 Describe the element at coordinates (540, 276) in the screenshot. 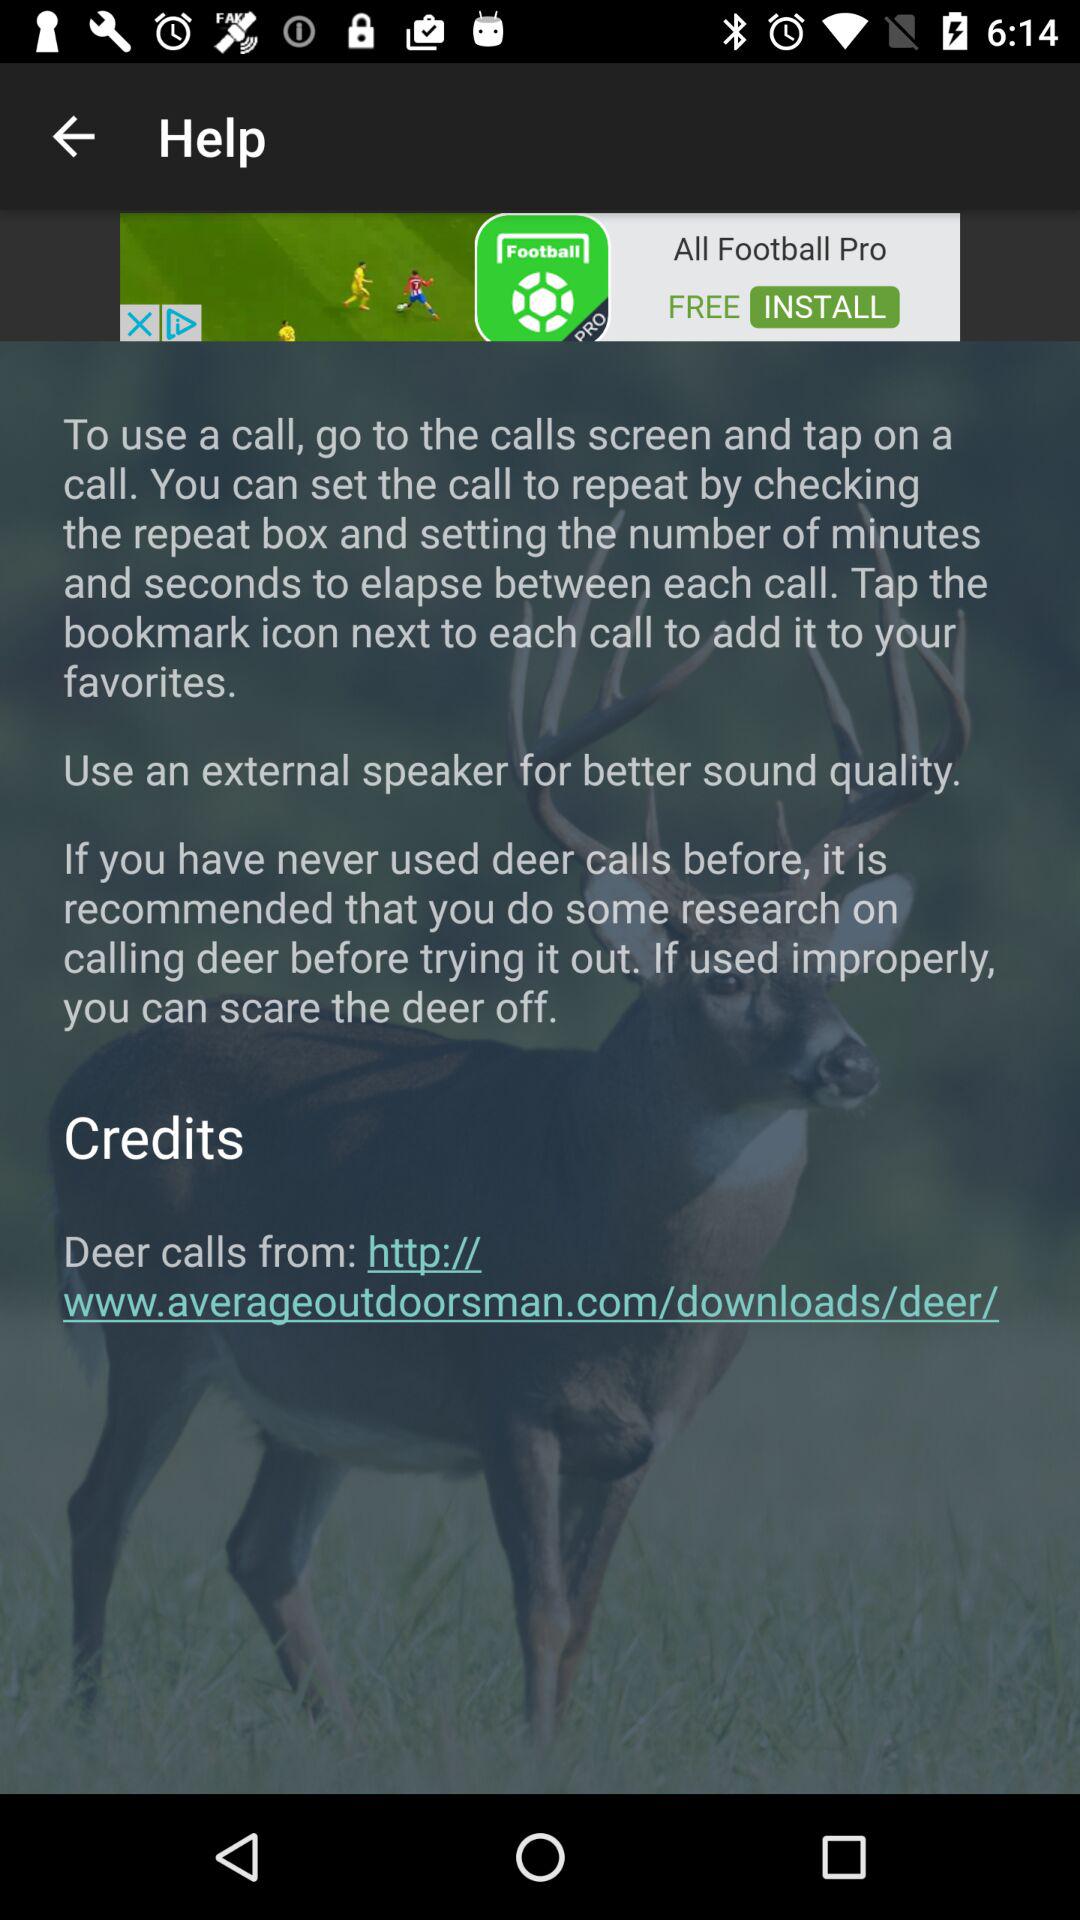

I see `advertisement page` at that location.